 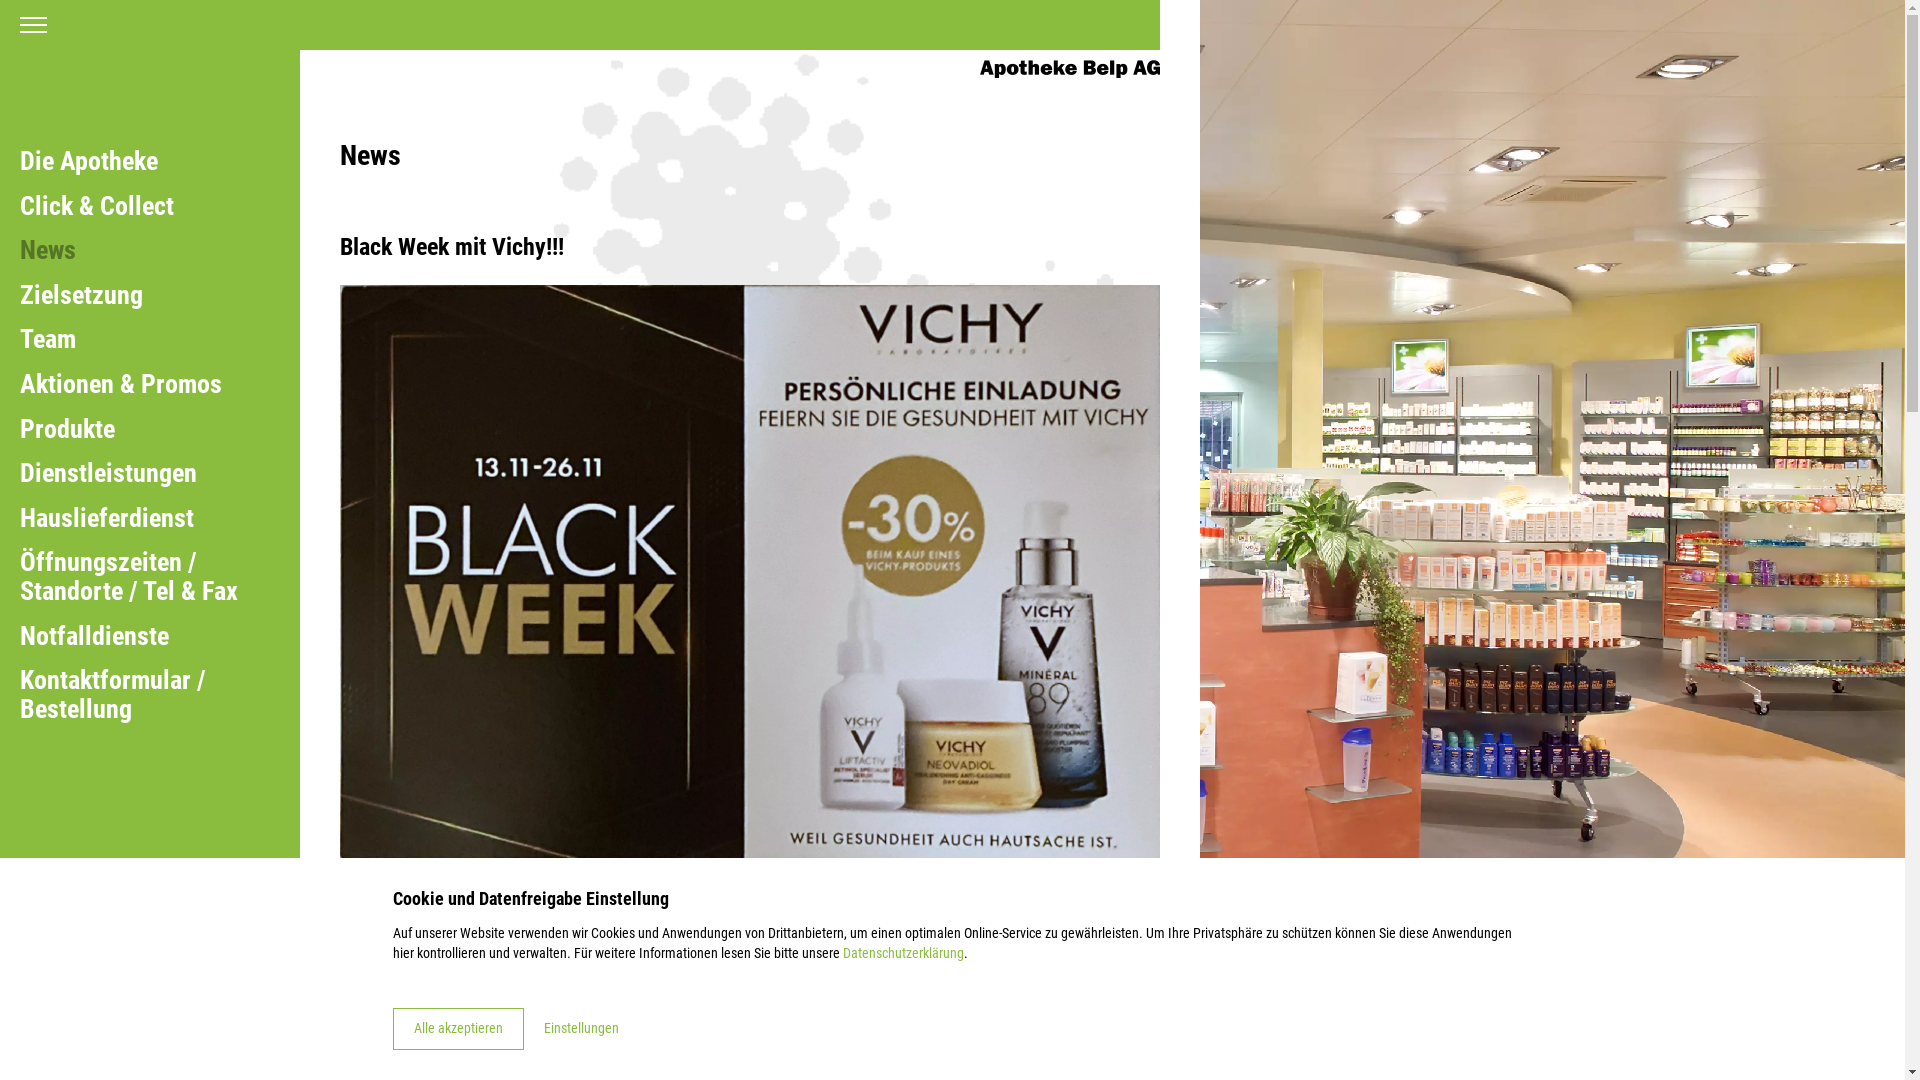 I want to click on News, so click(x=140, y=250).